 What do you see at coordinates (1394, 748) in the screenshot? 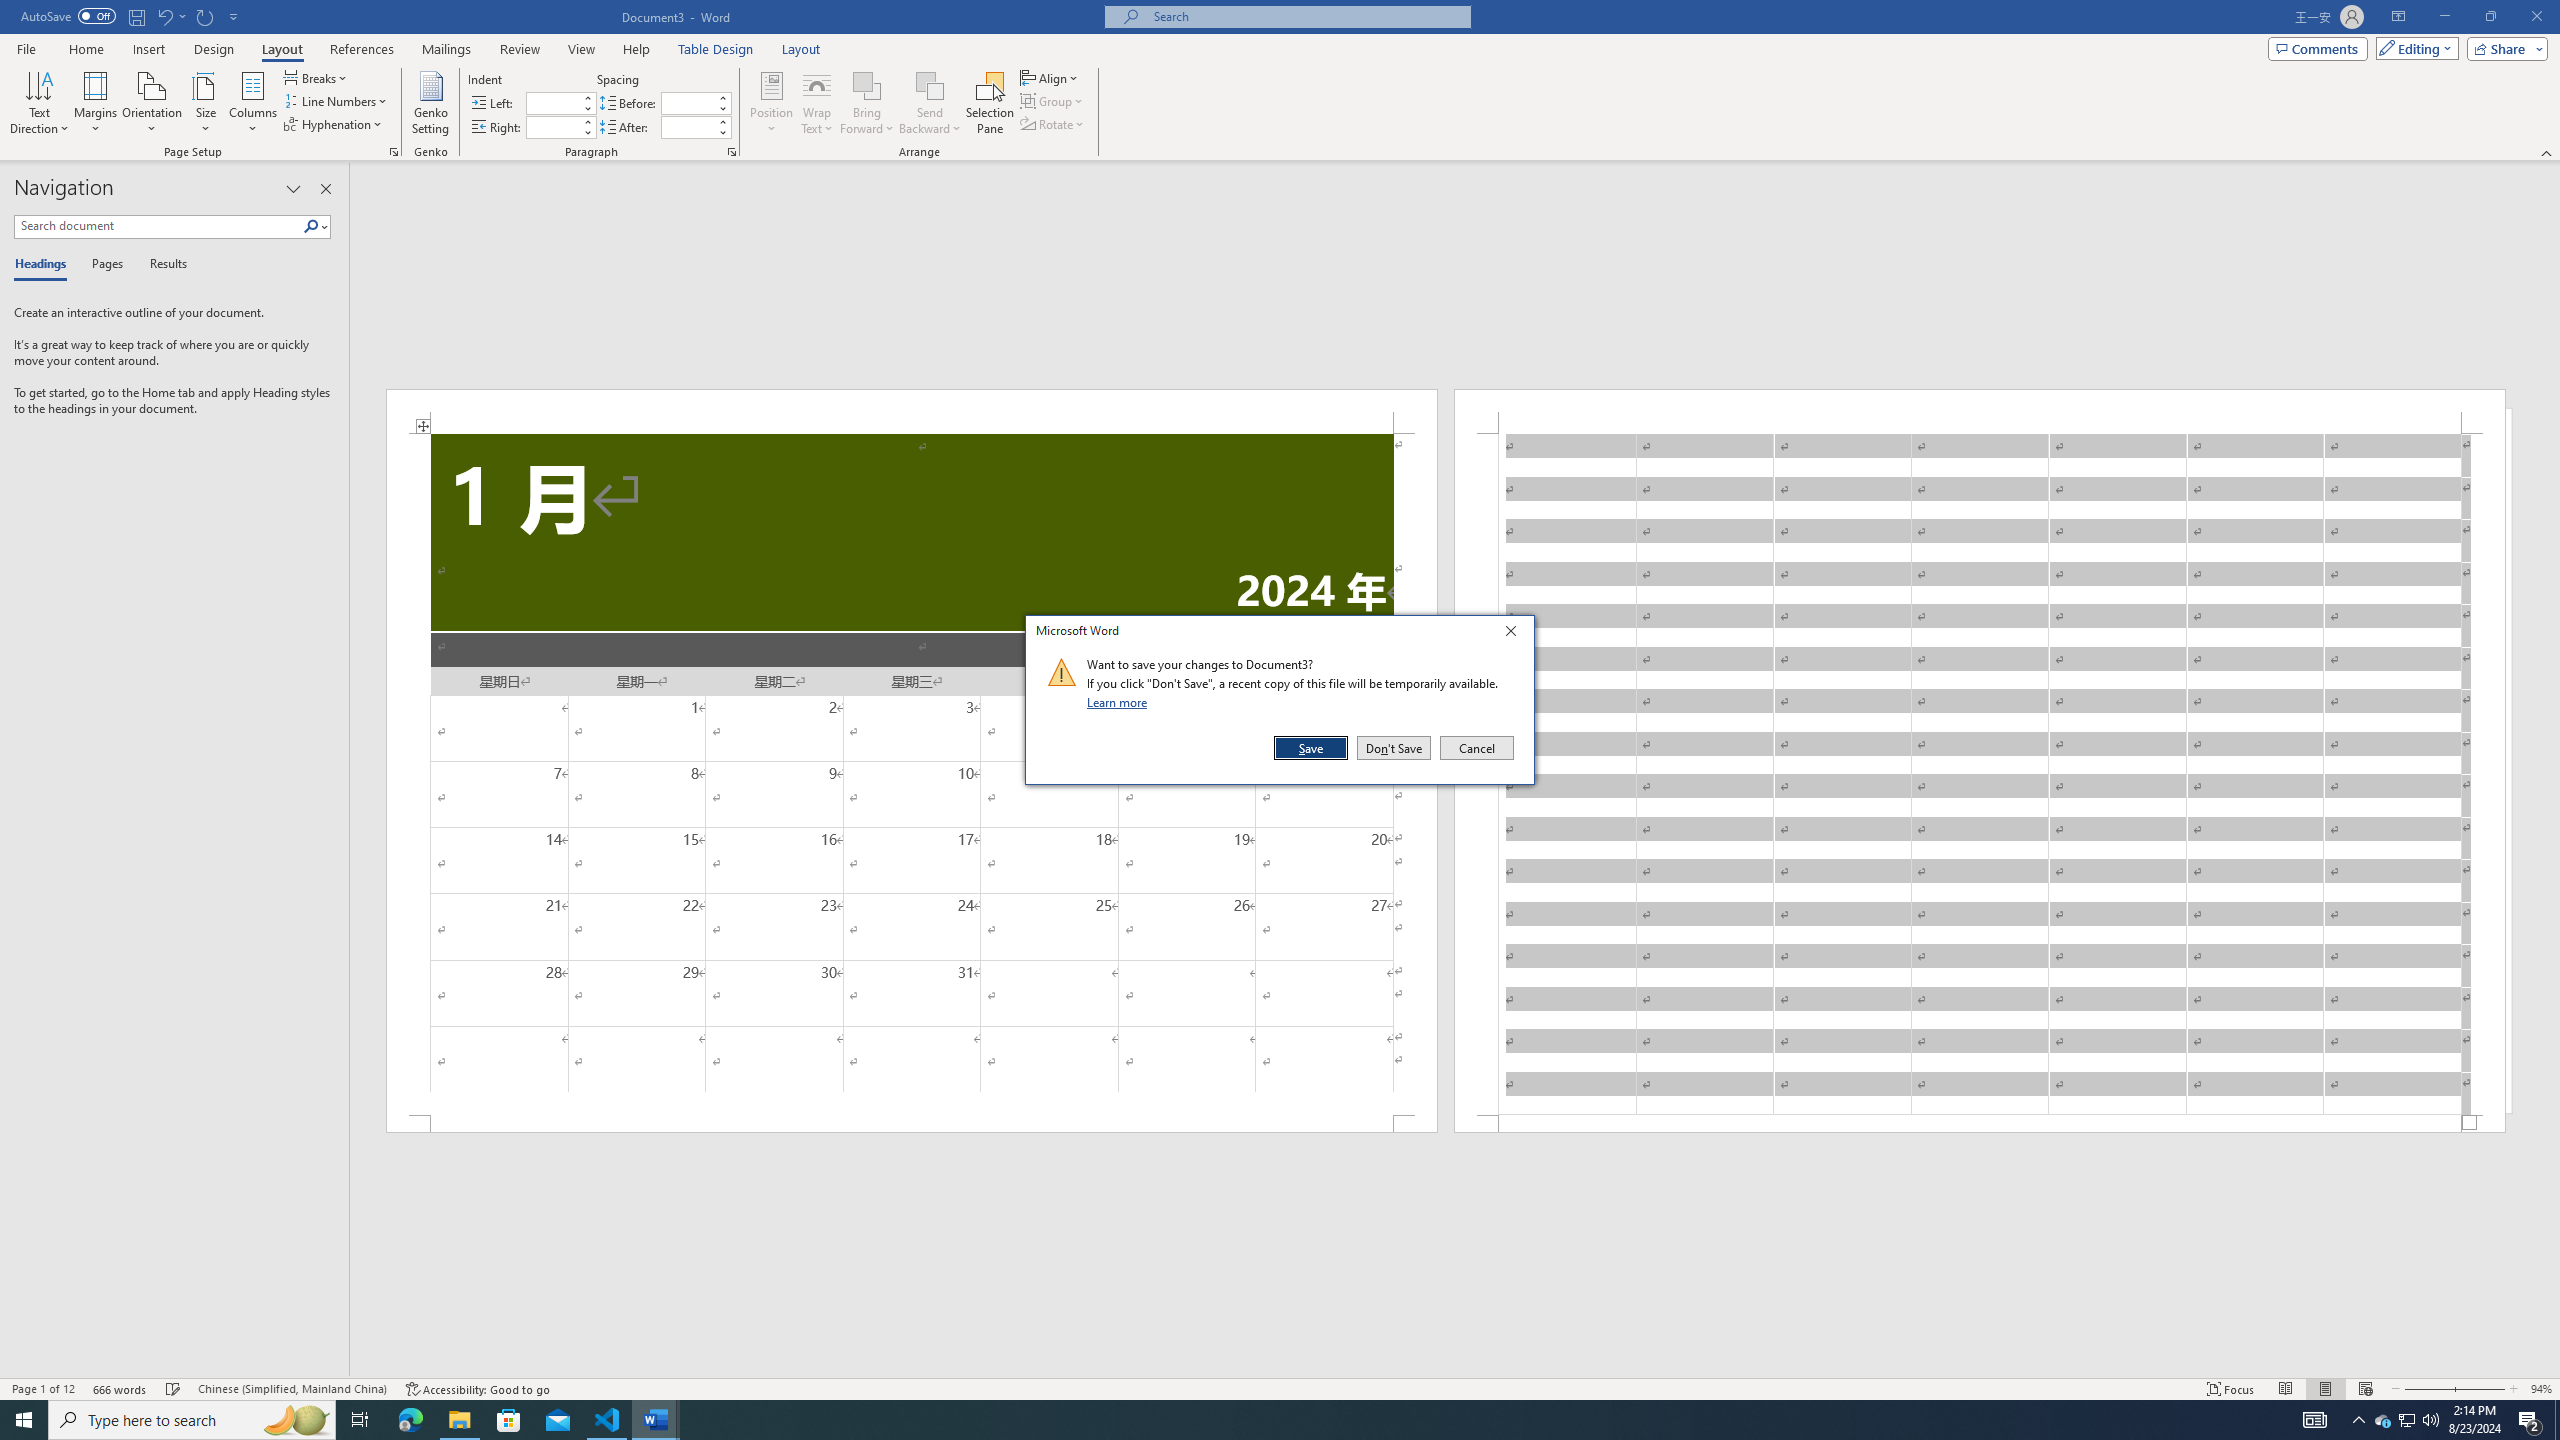
I see `Don't Save` at bounding box center [1394, 748].